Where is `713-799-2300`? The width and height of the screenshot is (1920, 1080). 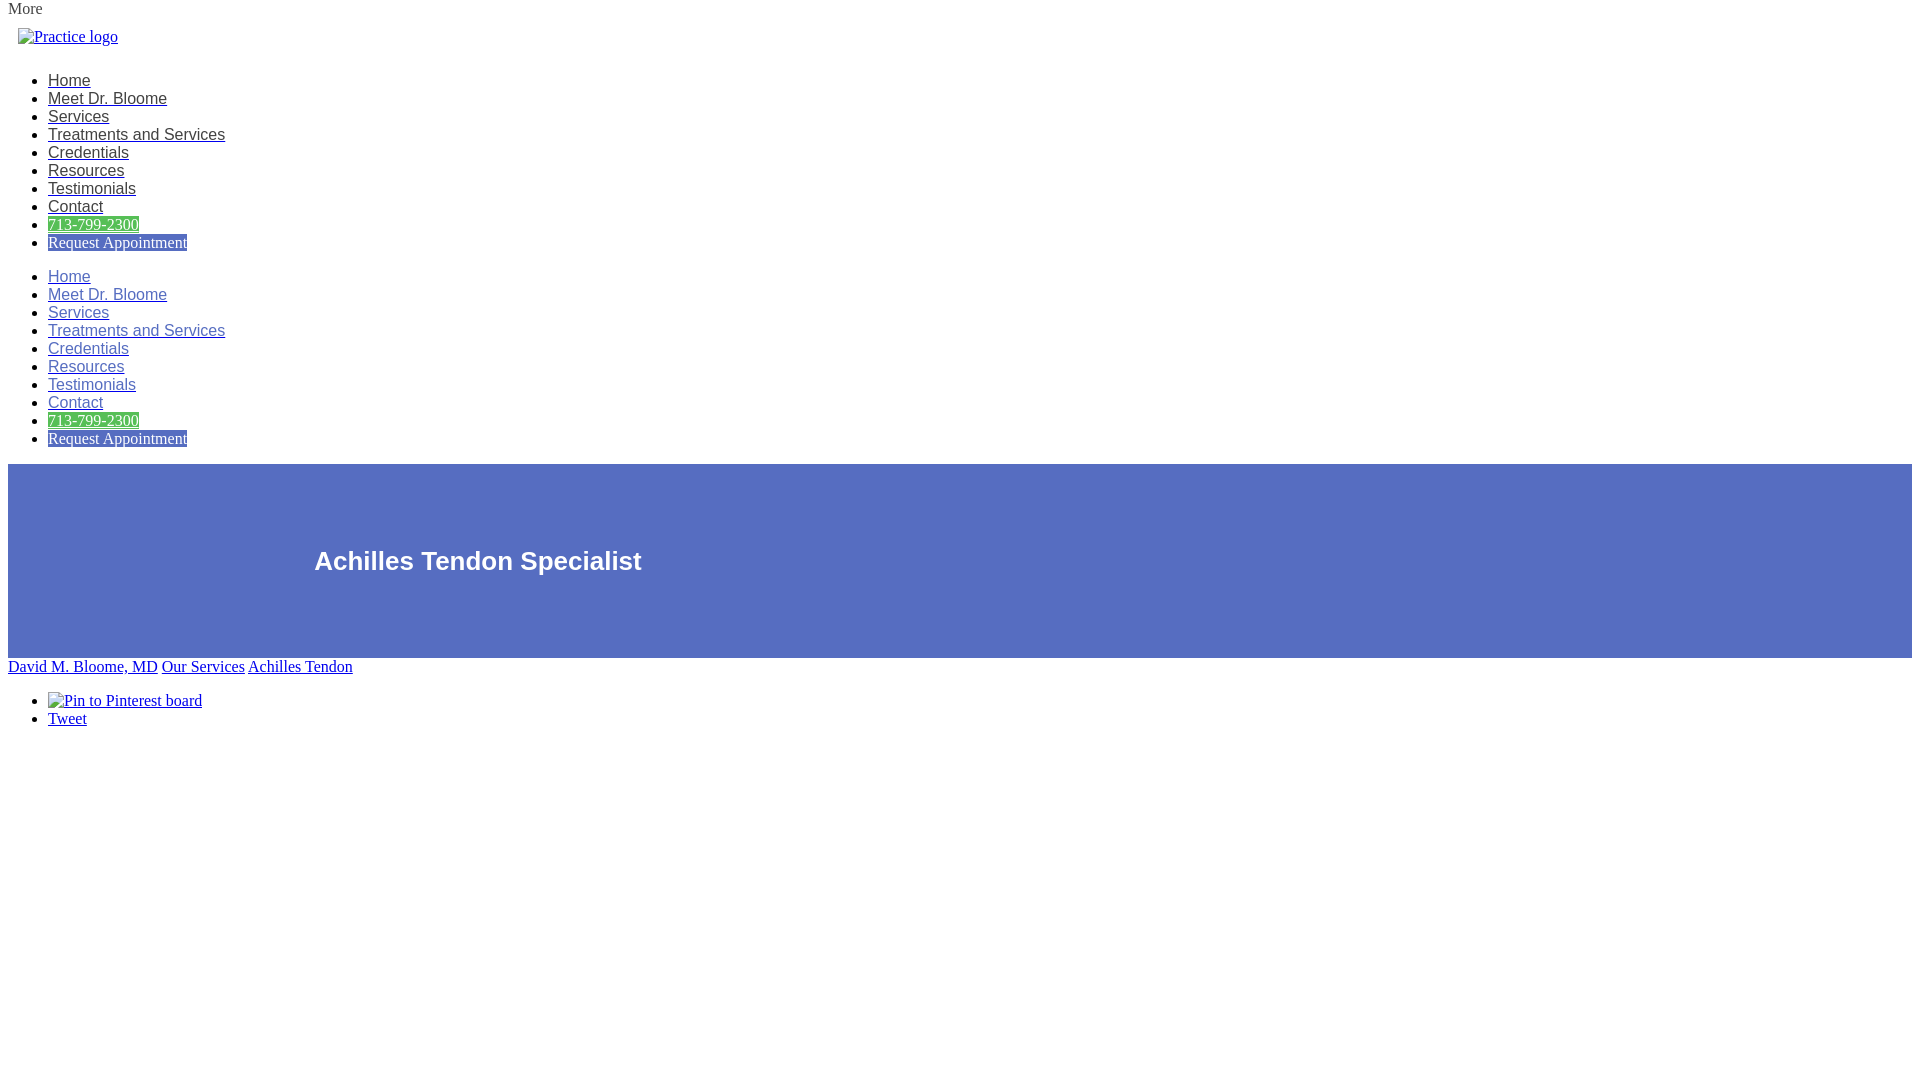
713-799-2300 is located at coordinates (93, 224).